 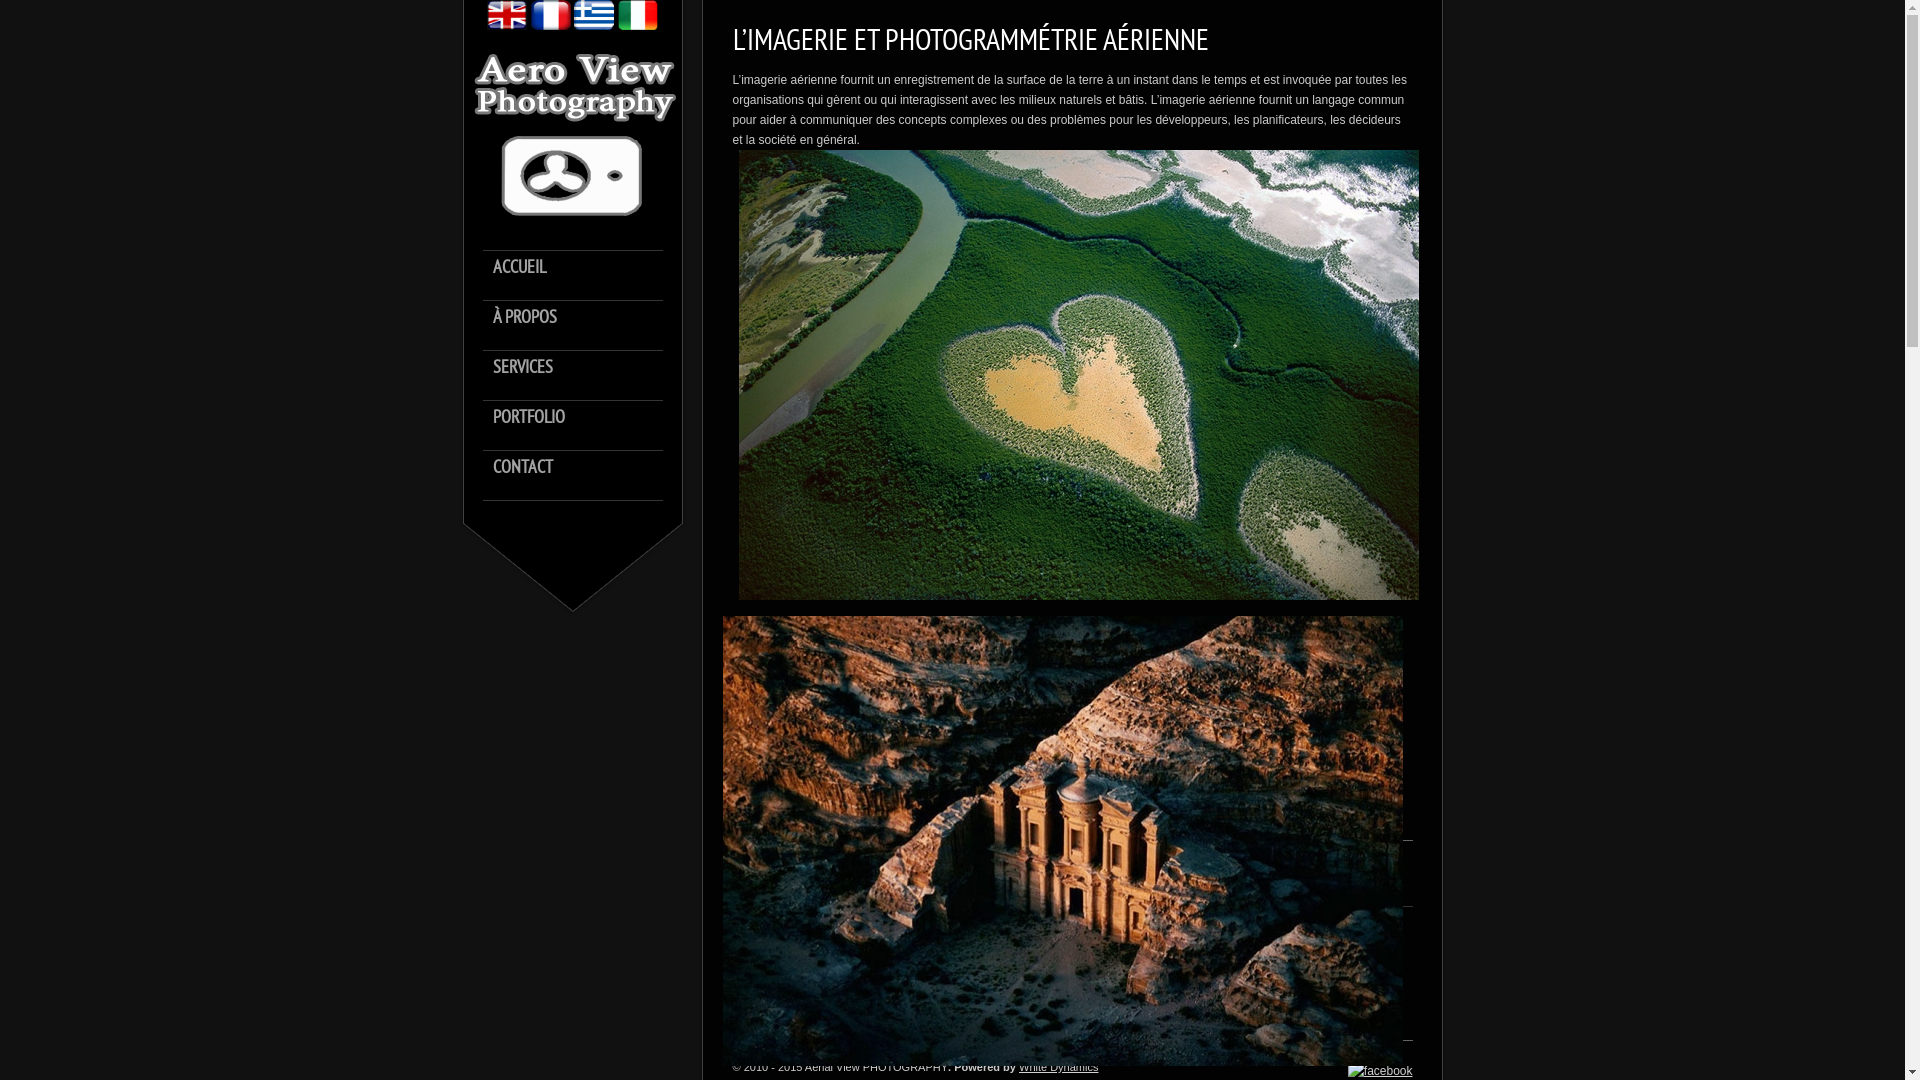 I want to click on Portfolio, so click(x=832, y=984).